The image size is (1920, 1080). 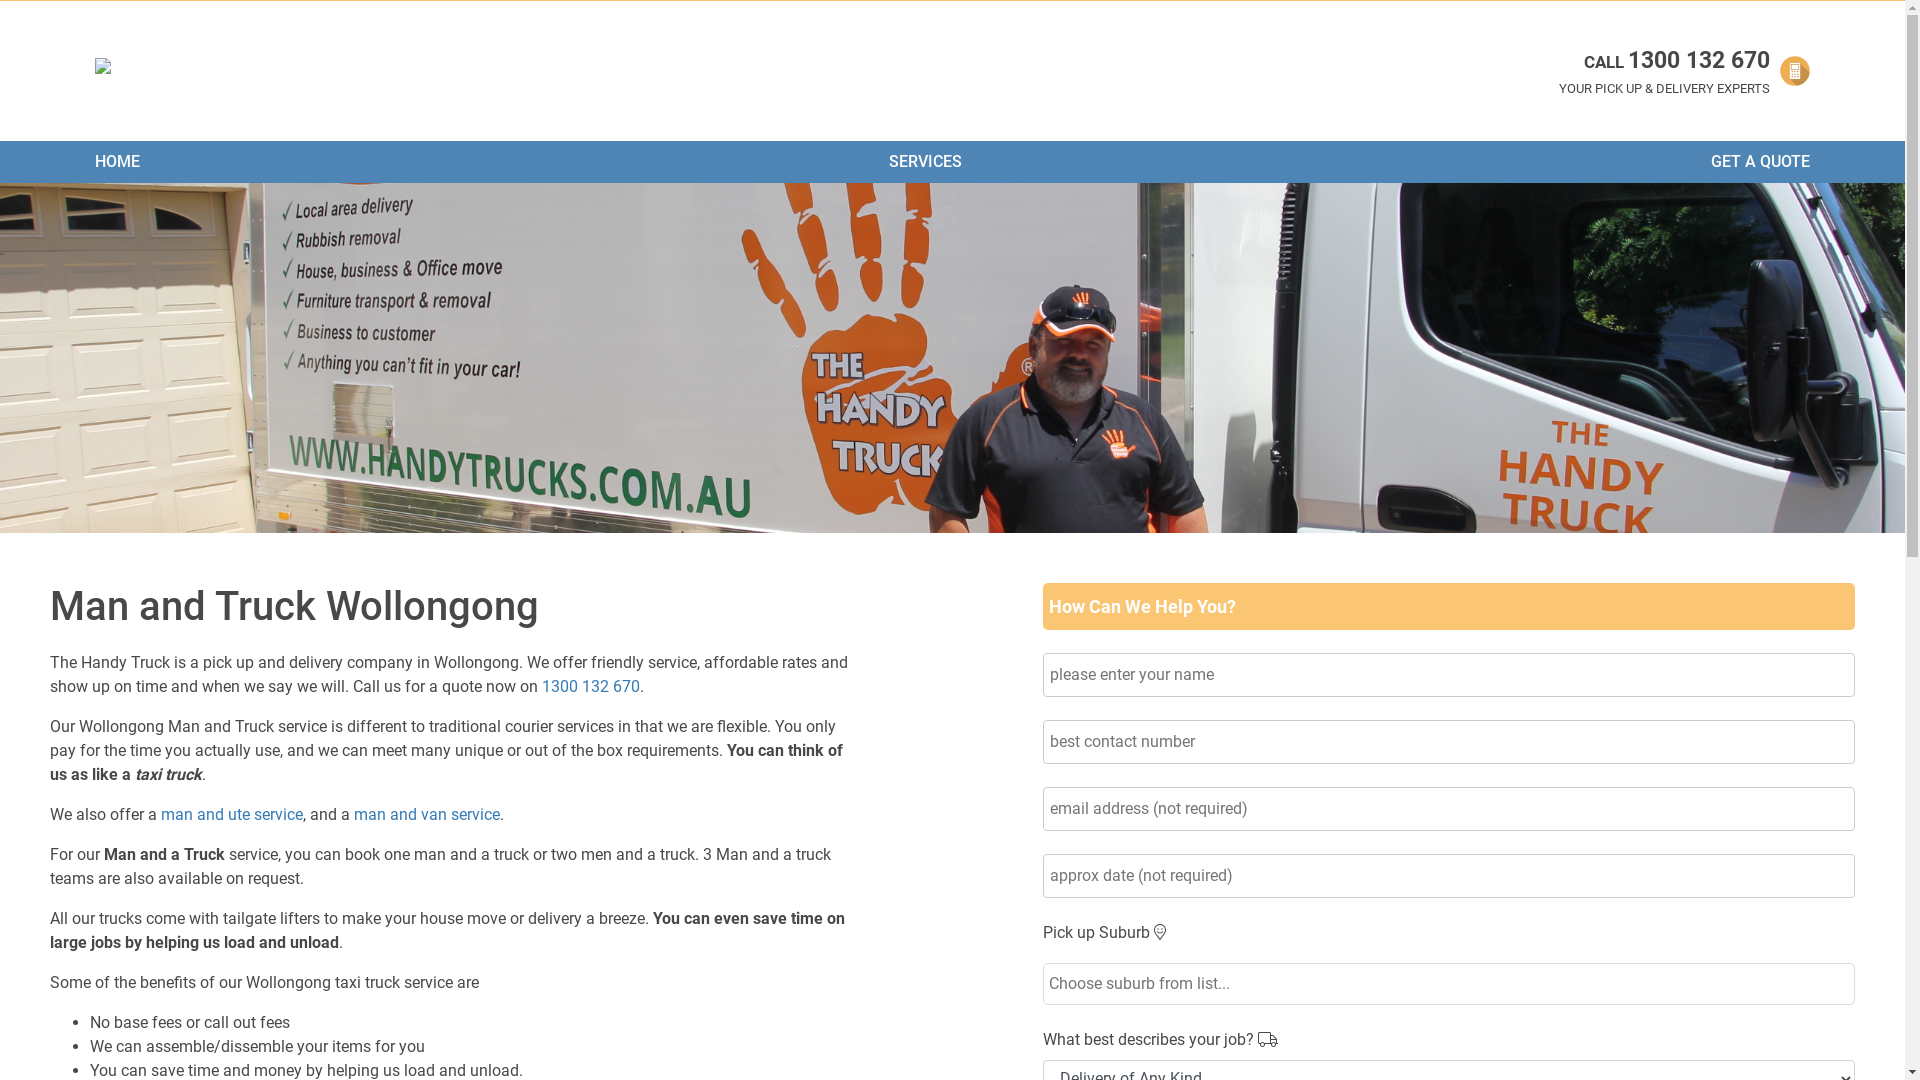 What do you see at coordinates (1664, 62) in the screenshot?
I see `CALL 1300 132 670` at bounding box center [1664, 62].